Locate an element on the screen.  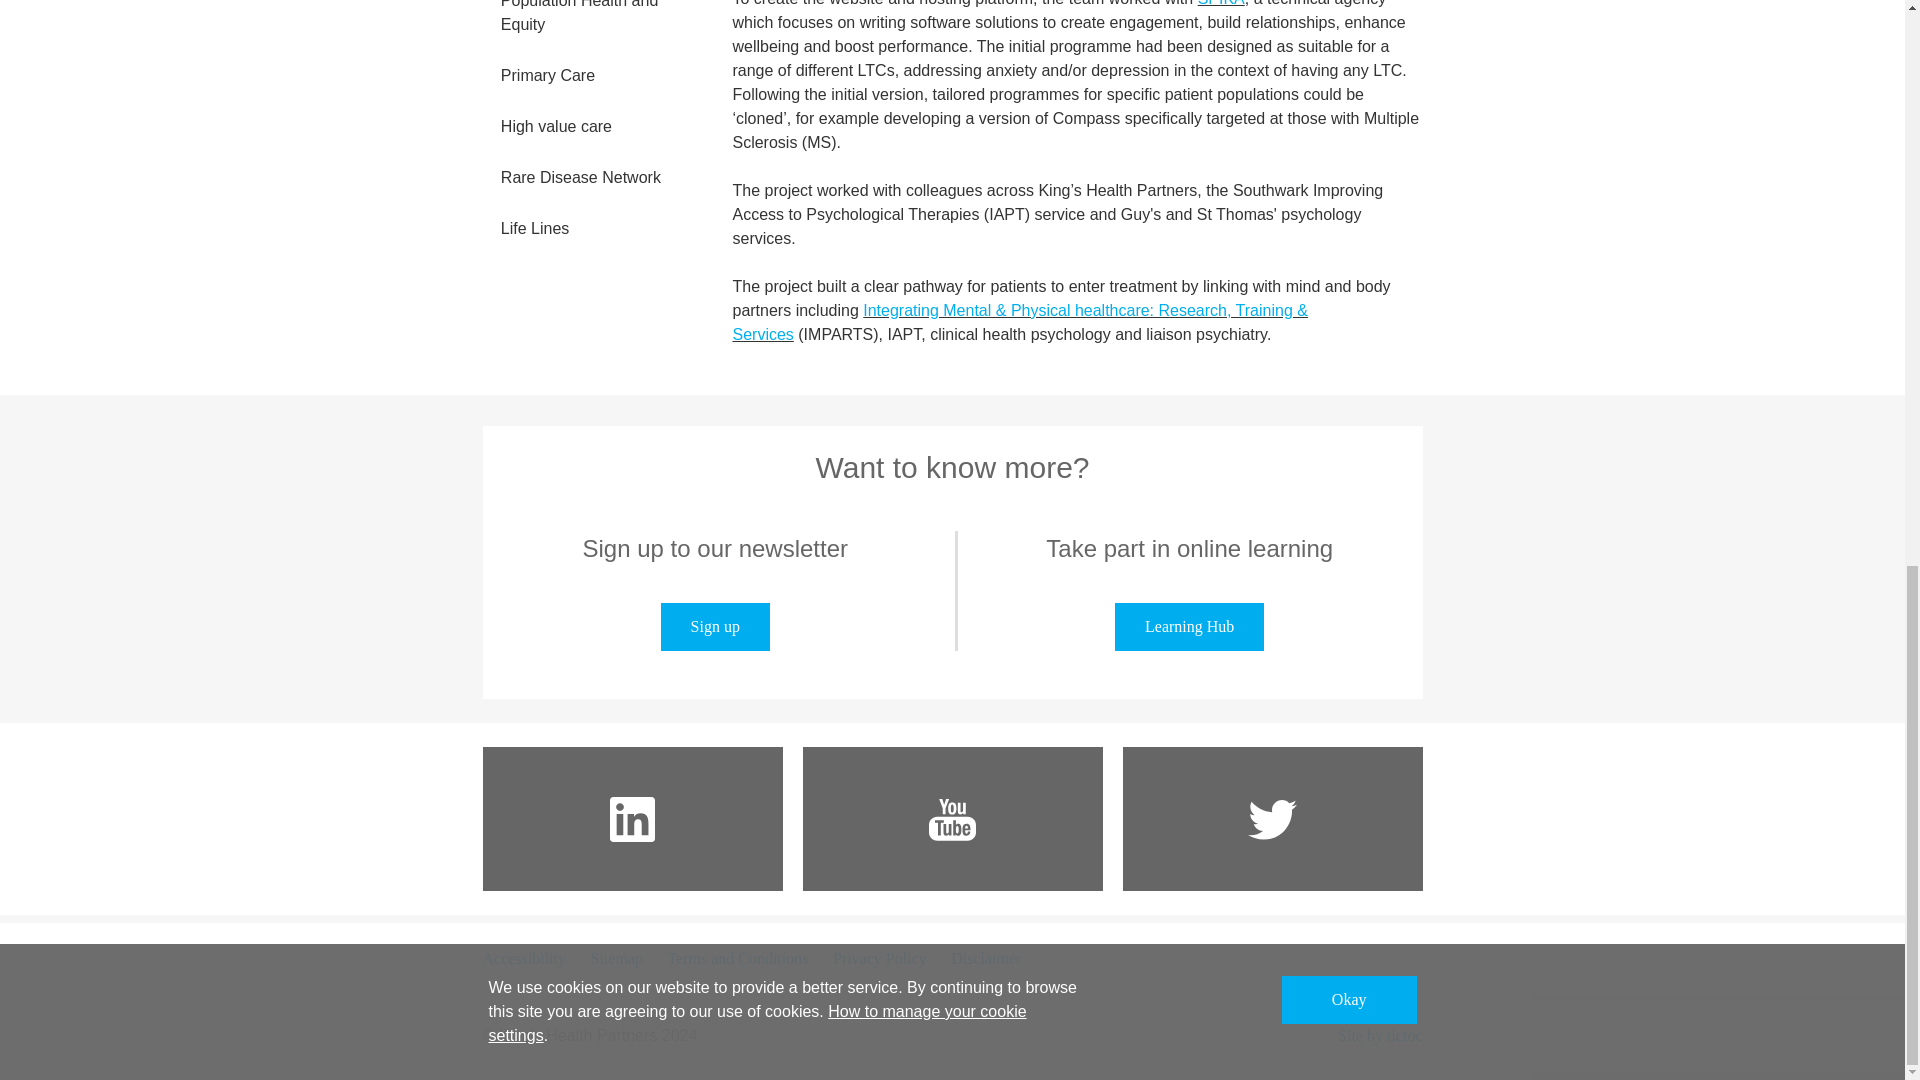
Linkedin is located at coordinates (631, 819).